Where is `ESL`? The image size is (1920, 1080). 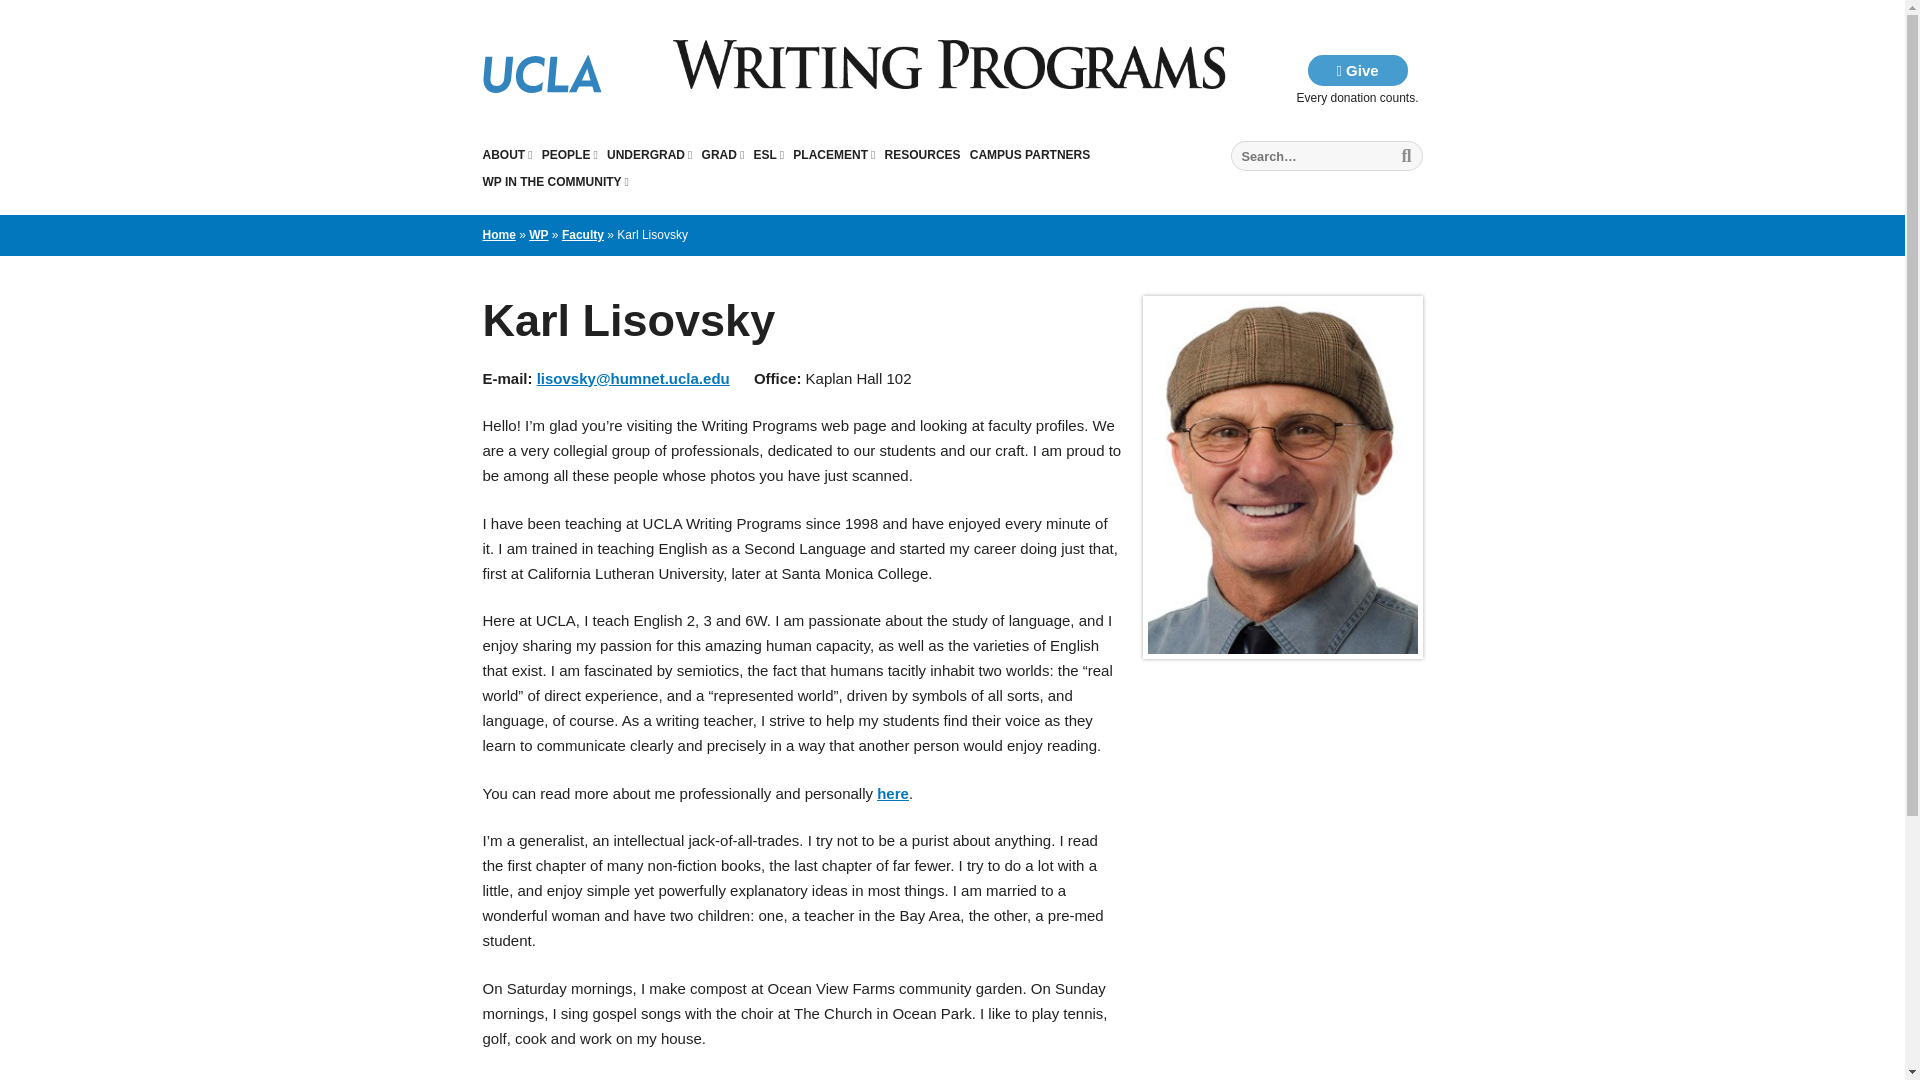 ESL is located at coordinates (768, 154).